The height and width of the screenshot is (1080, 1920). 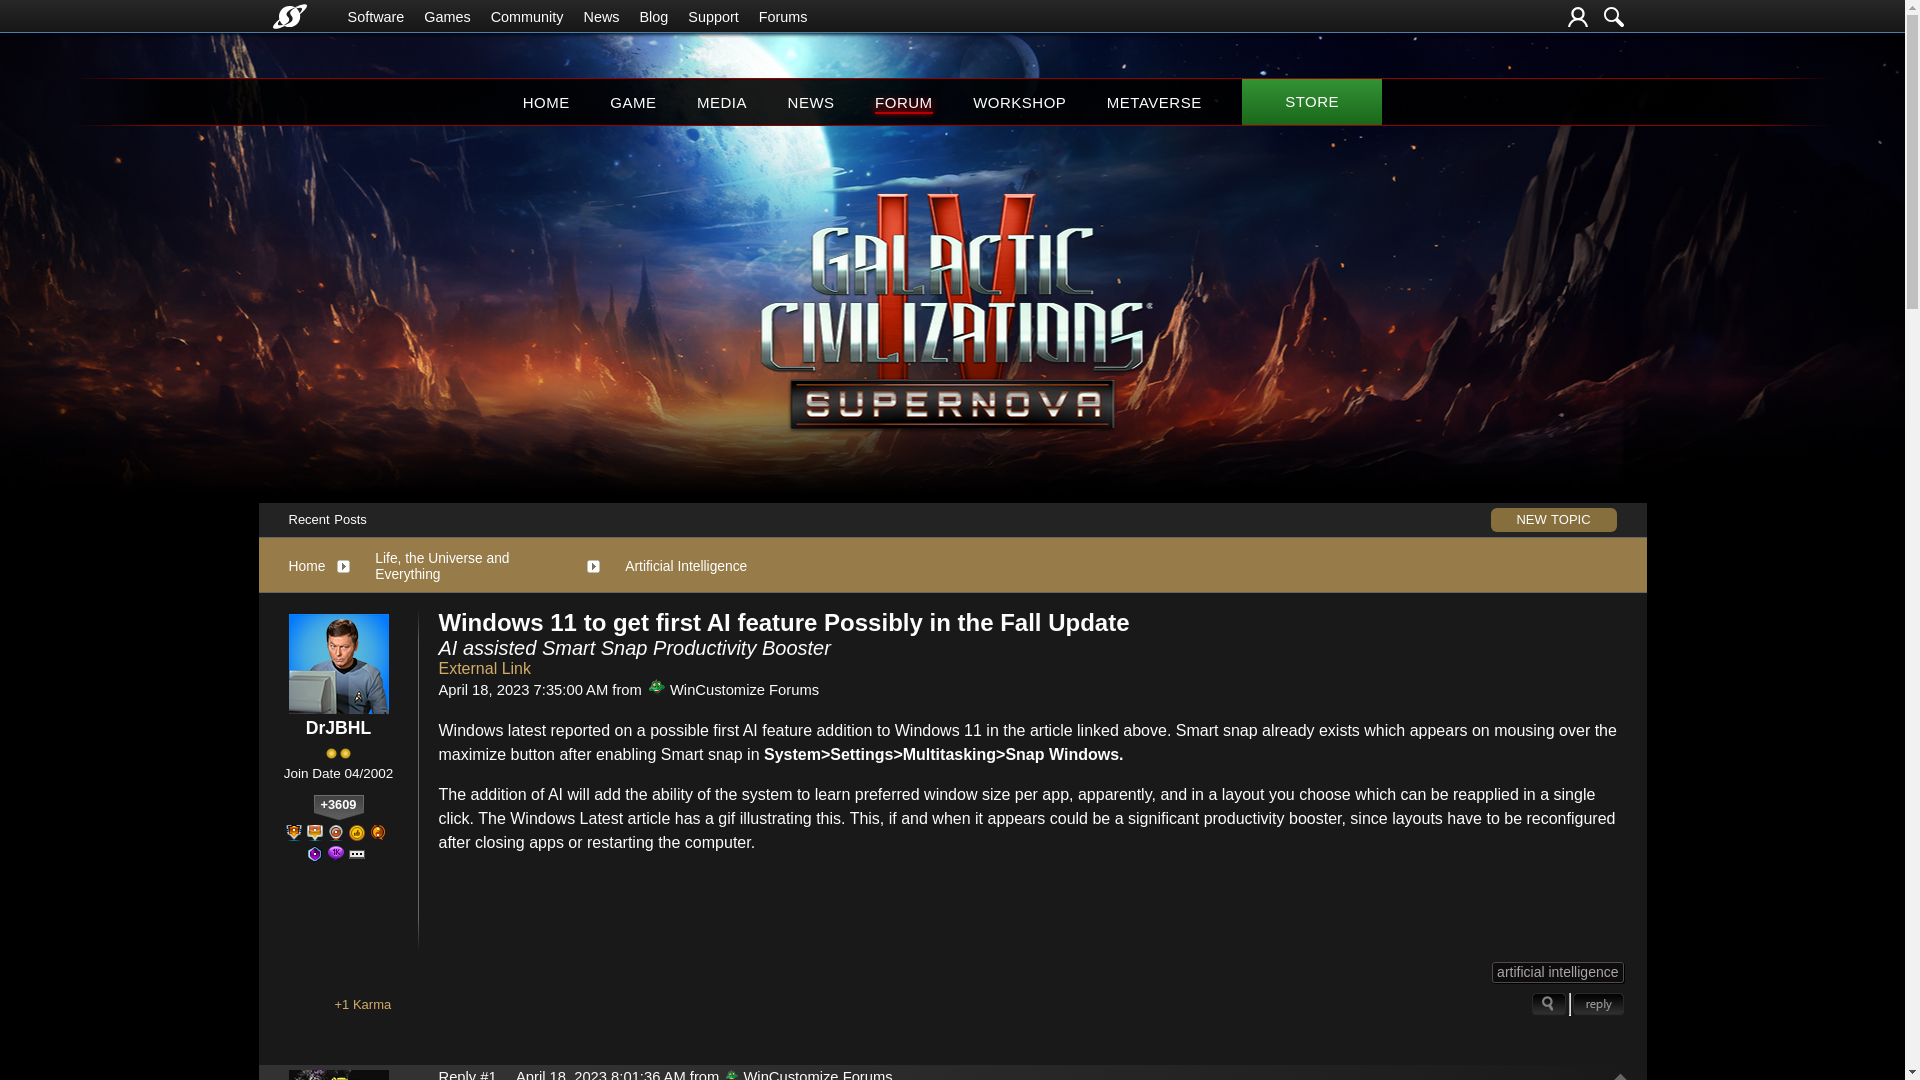 What do you see at coordinates (288, 16) in the screenshot?
I see `Stardock Home` at bounding box center [288, 16].